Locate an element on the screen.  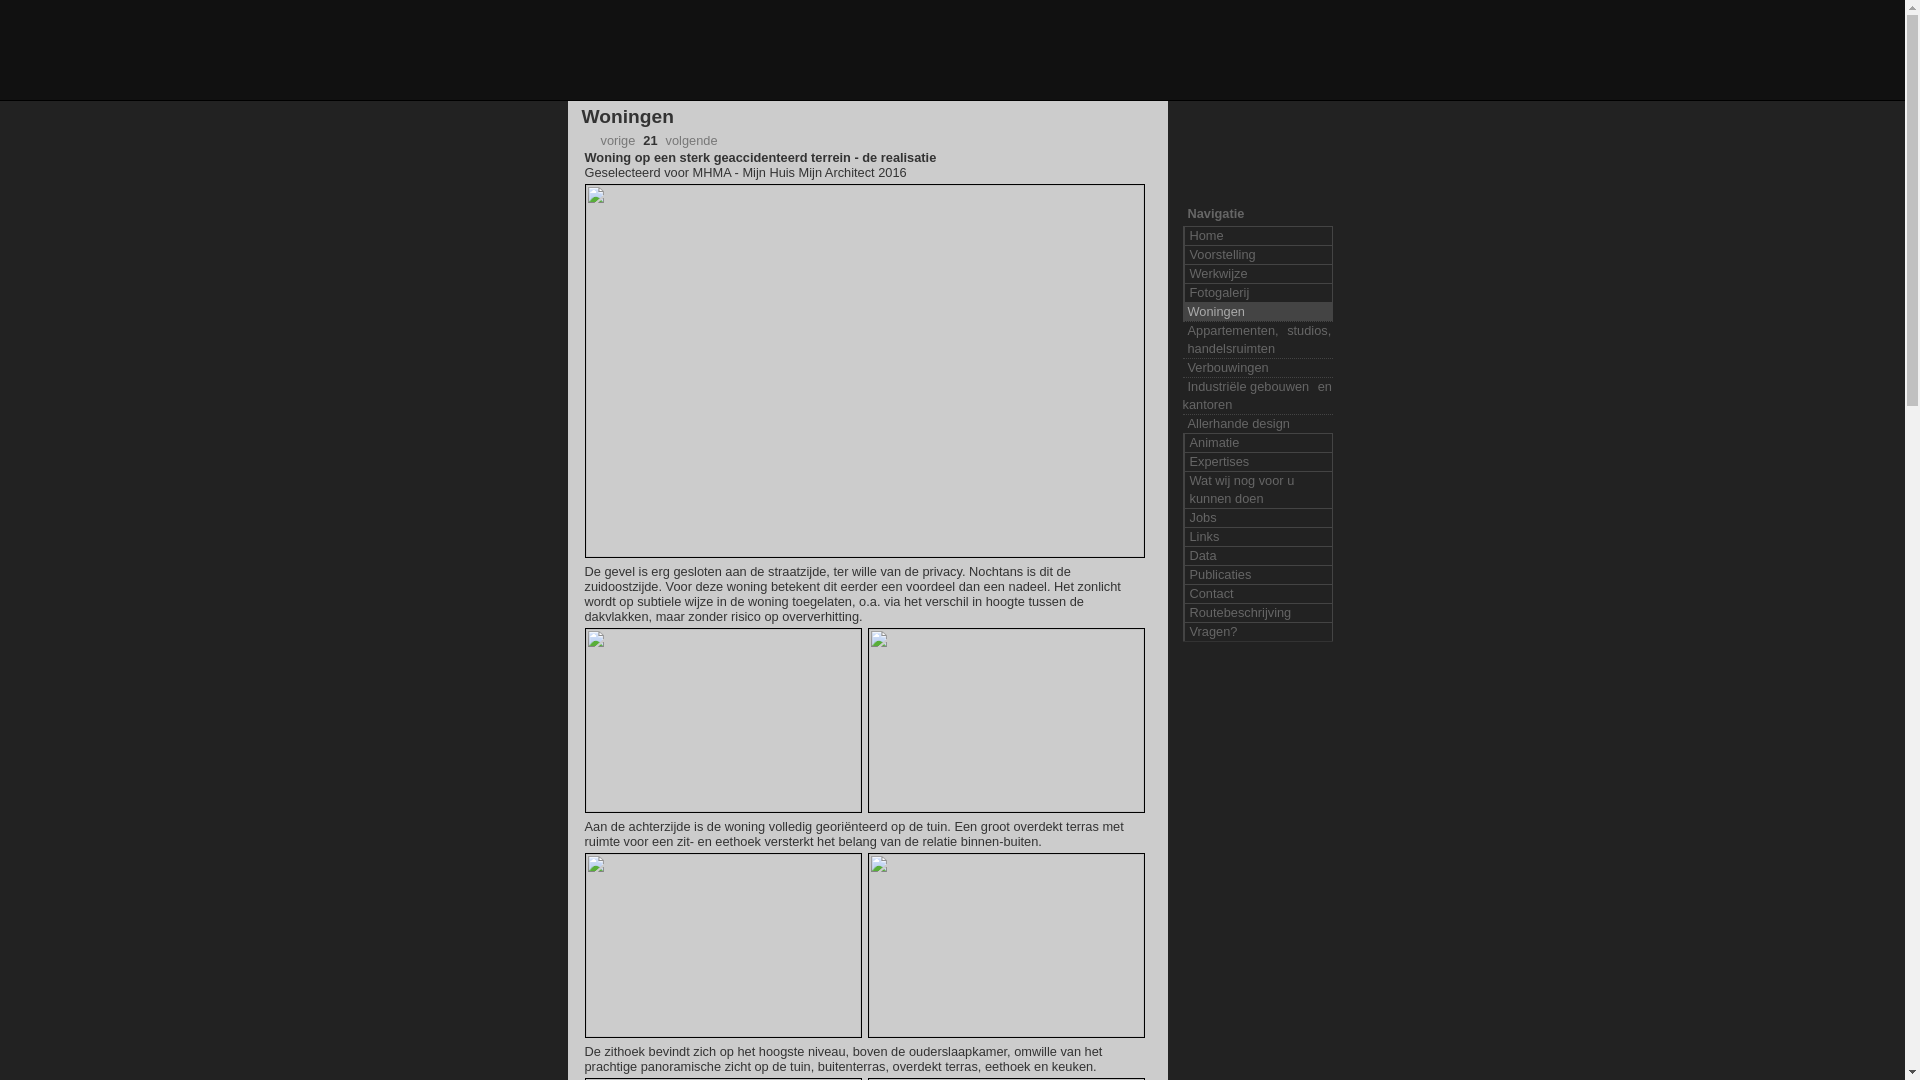
Contact is located at coordinates (1257, 594).